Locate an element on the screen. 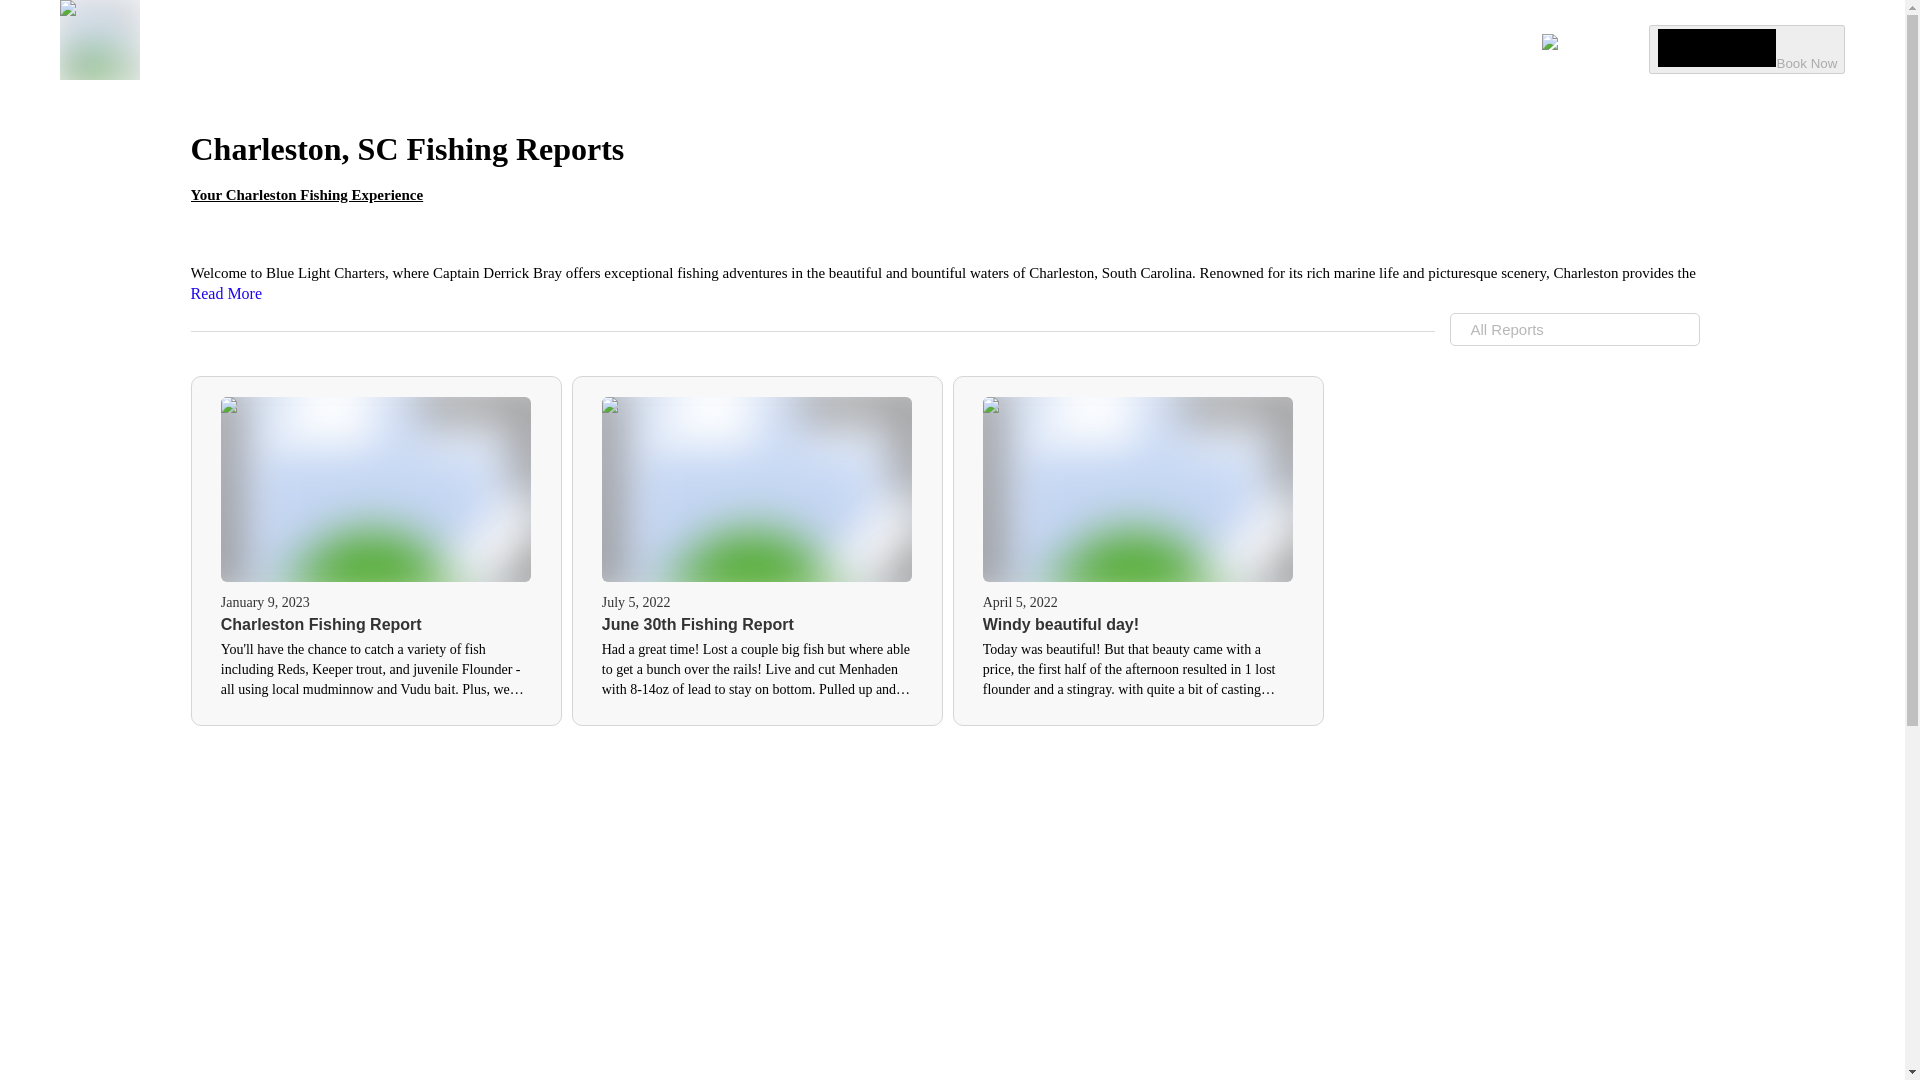 The height and width of the screenshot is (1080, 1920). Meet the Captain is located at coordinates (1414, 48).